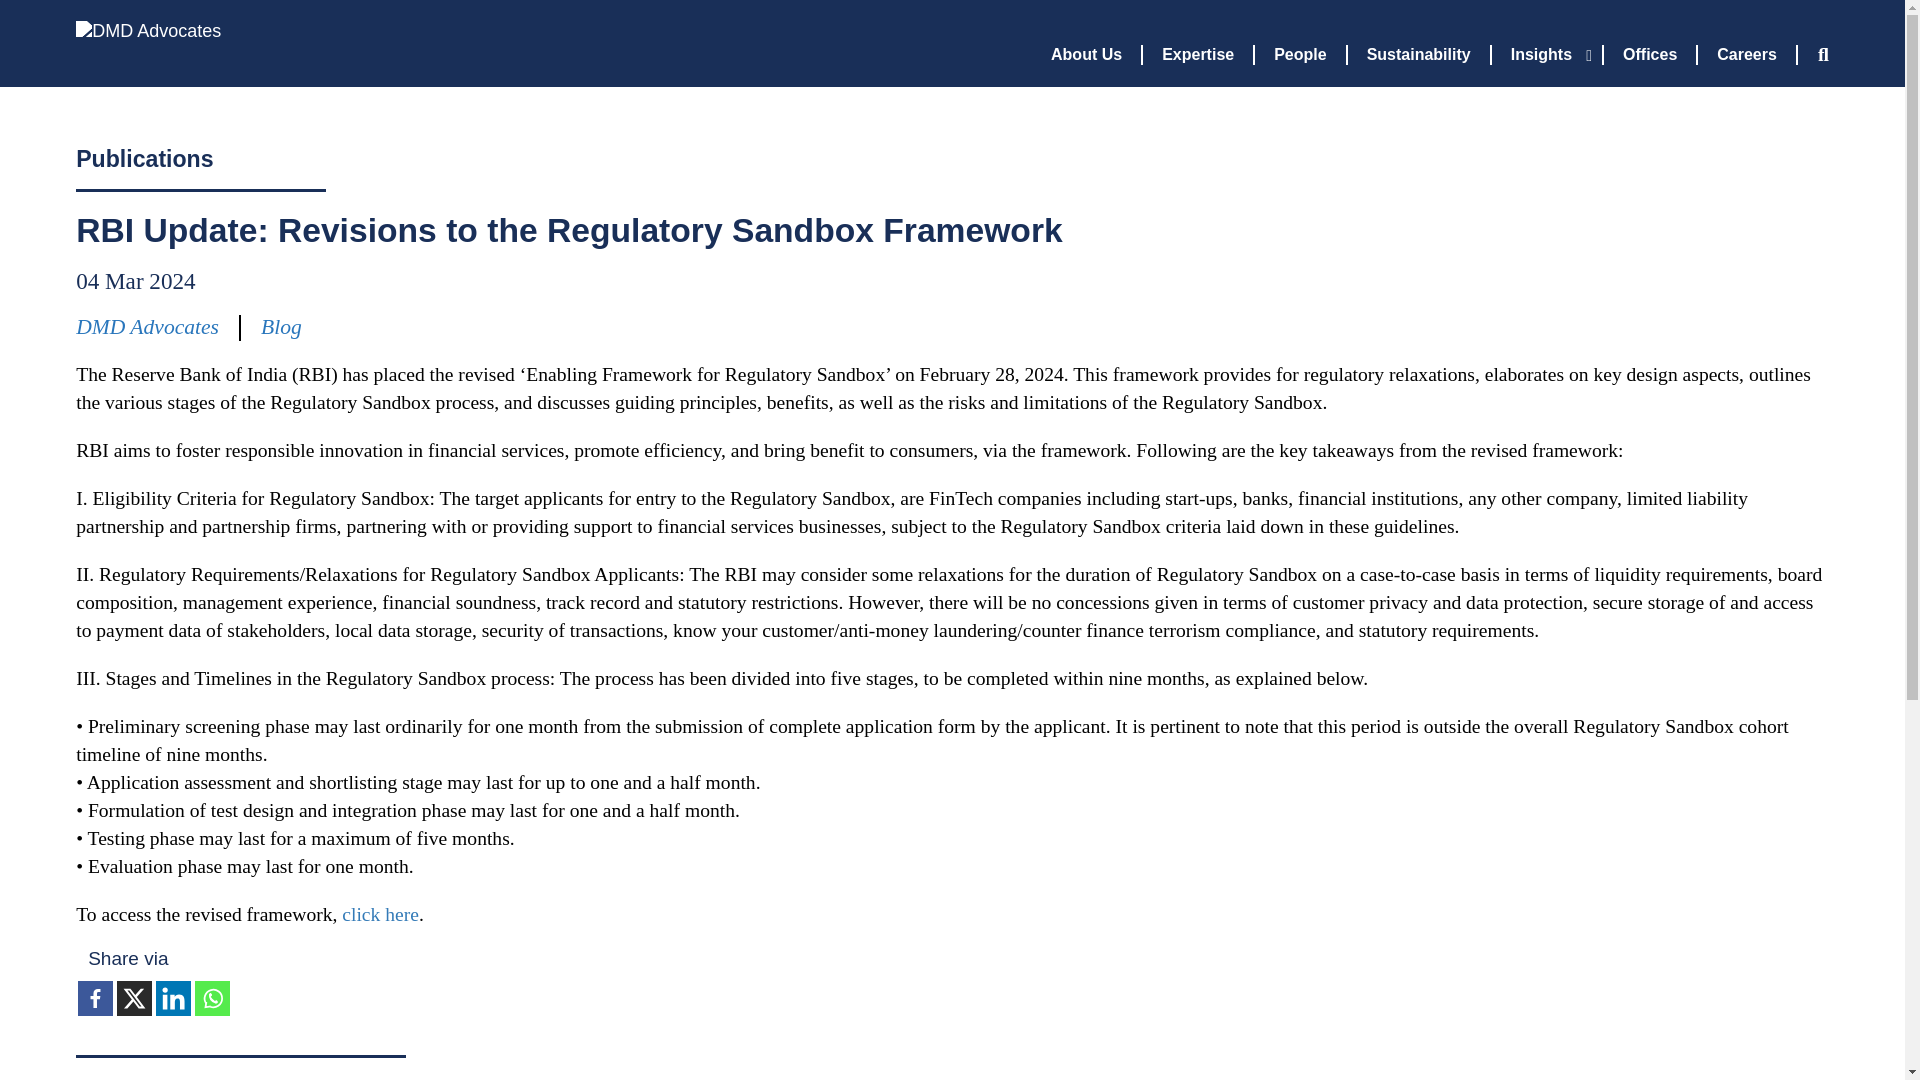 Image resolution: width=1920 pixels, height=1080 pixels. Describe the element at coordinates (1747, 54) in the screenshot. I see `Careers` at that location.